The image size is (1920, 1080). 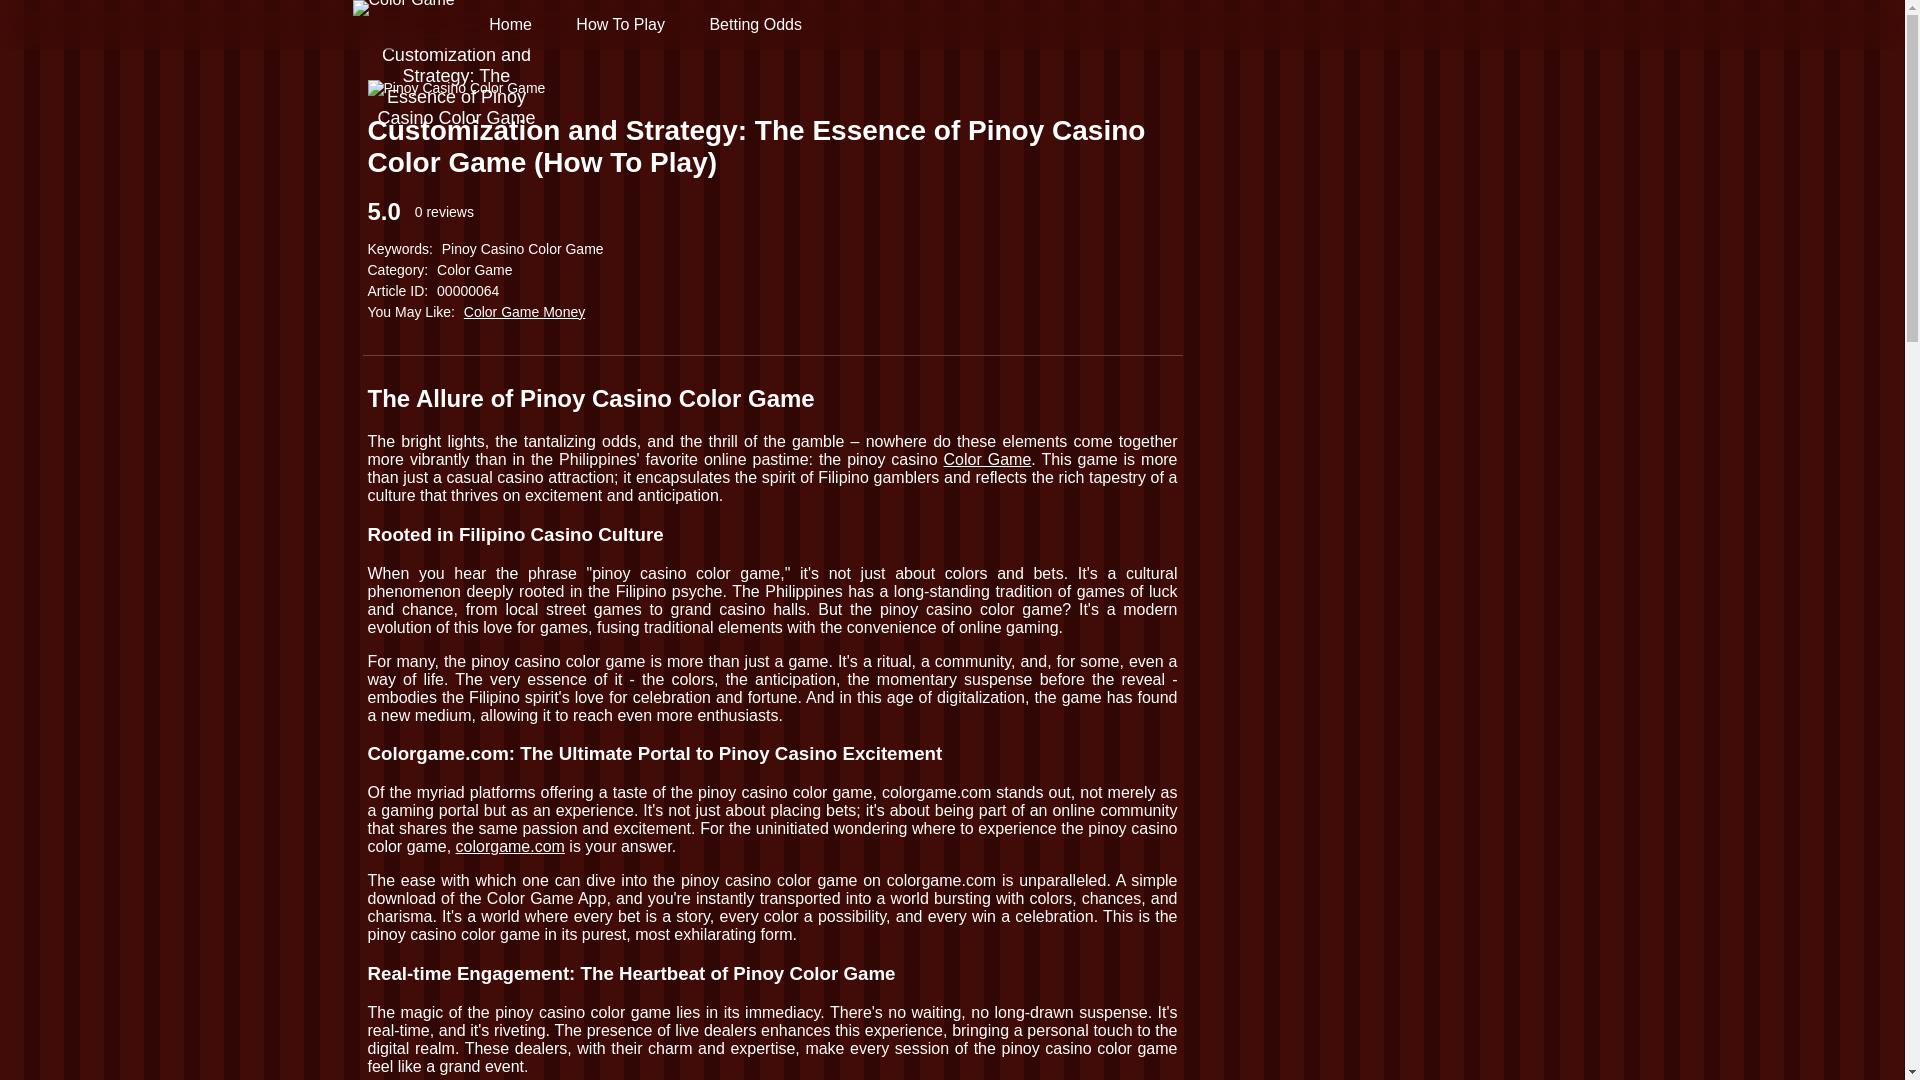 What do you see at coordinates (510, 24) in the screenshot?
I see `Home` at bounding box center [510, 24].